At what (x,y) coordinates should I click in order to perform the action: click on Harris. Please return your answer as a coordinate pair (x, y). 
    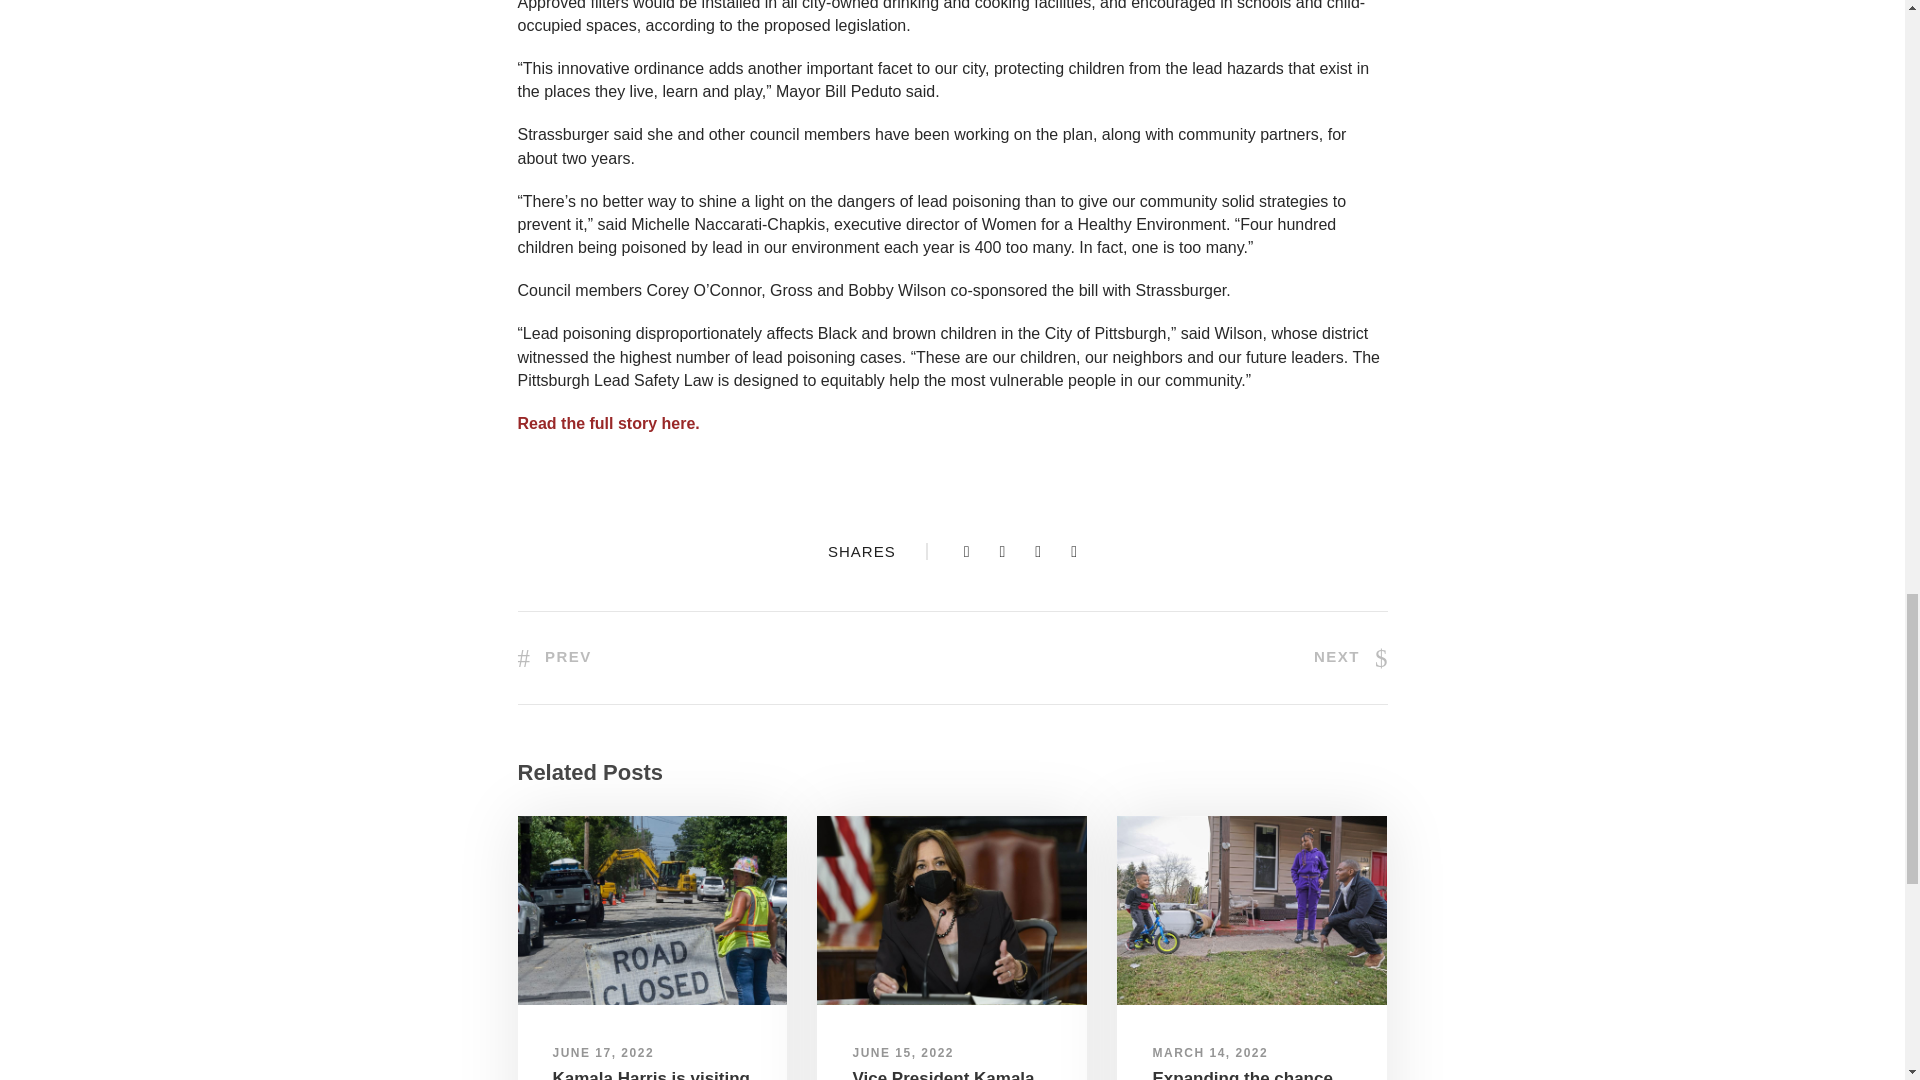
    Looking at the image, I should click on (952, 910).